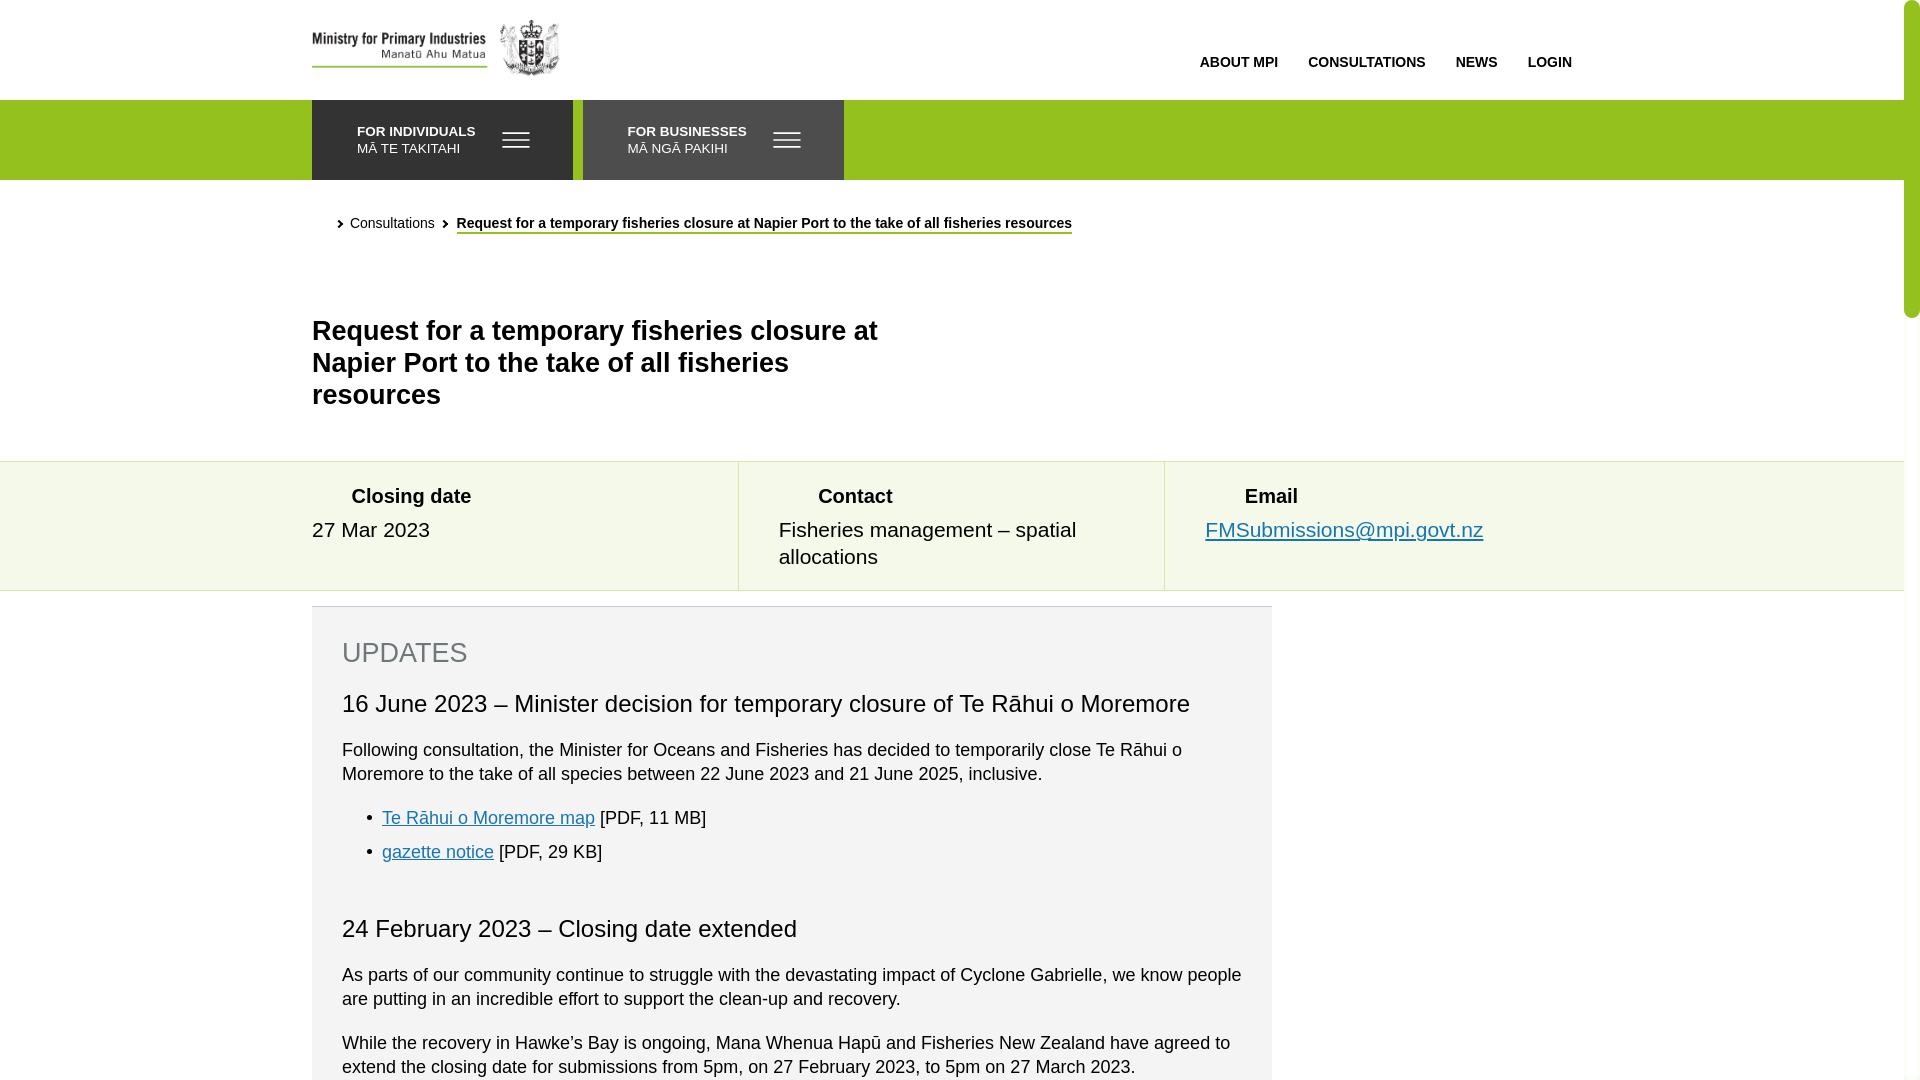  I want to click on MPI Home, so click(320, 222).